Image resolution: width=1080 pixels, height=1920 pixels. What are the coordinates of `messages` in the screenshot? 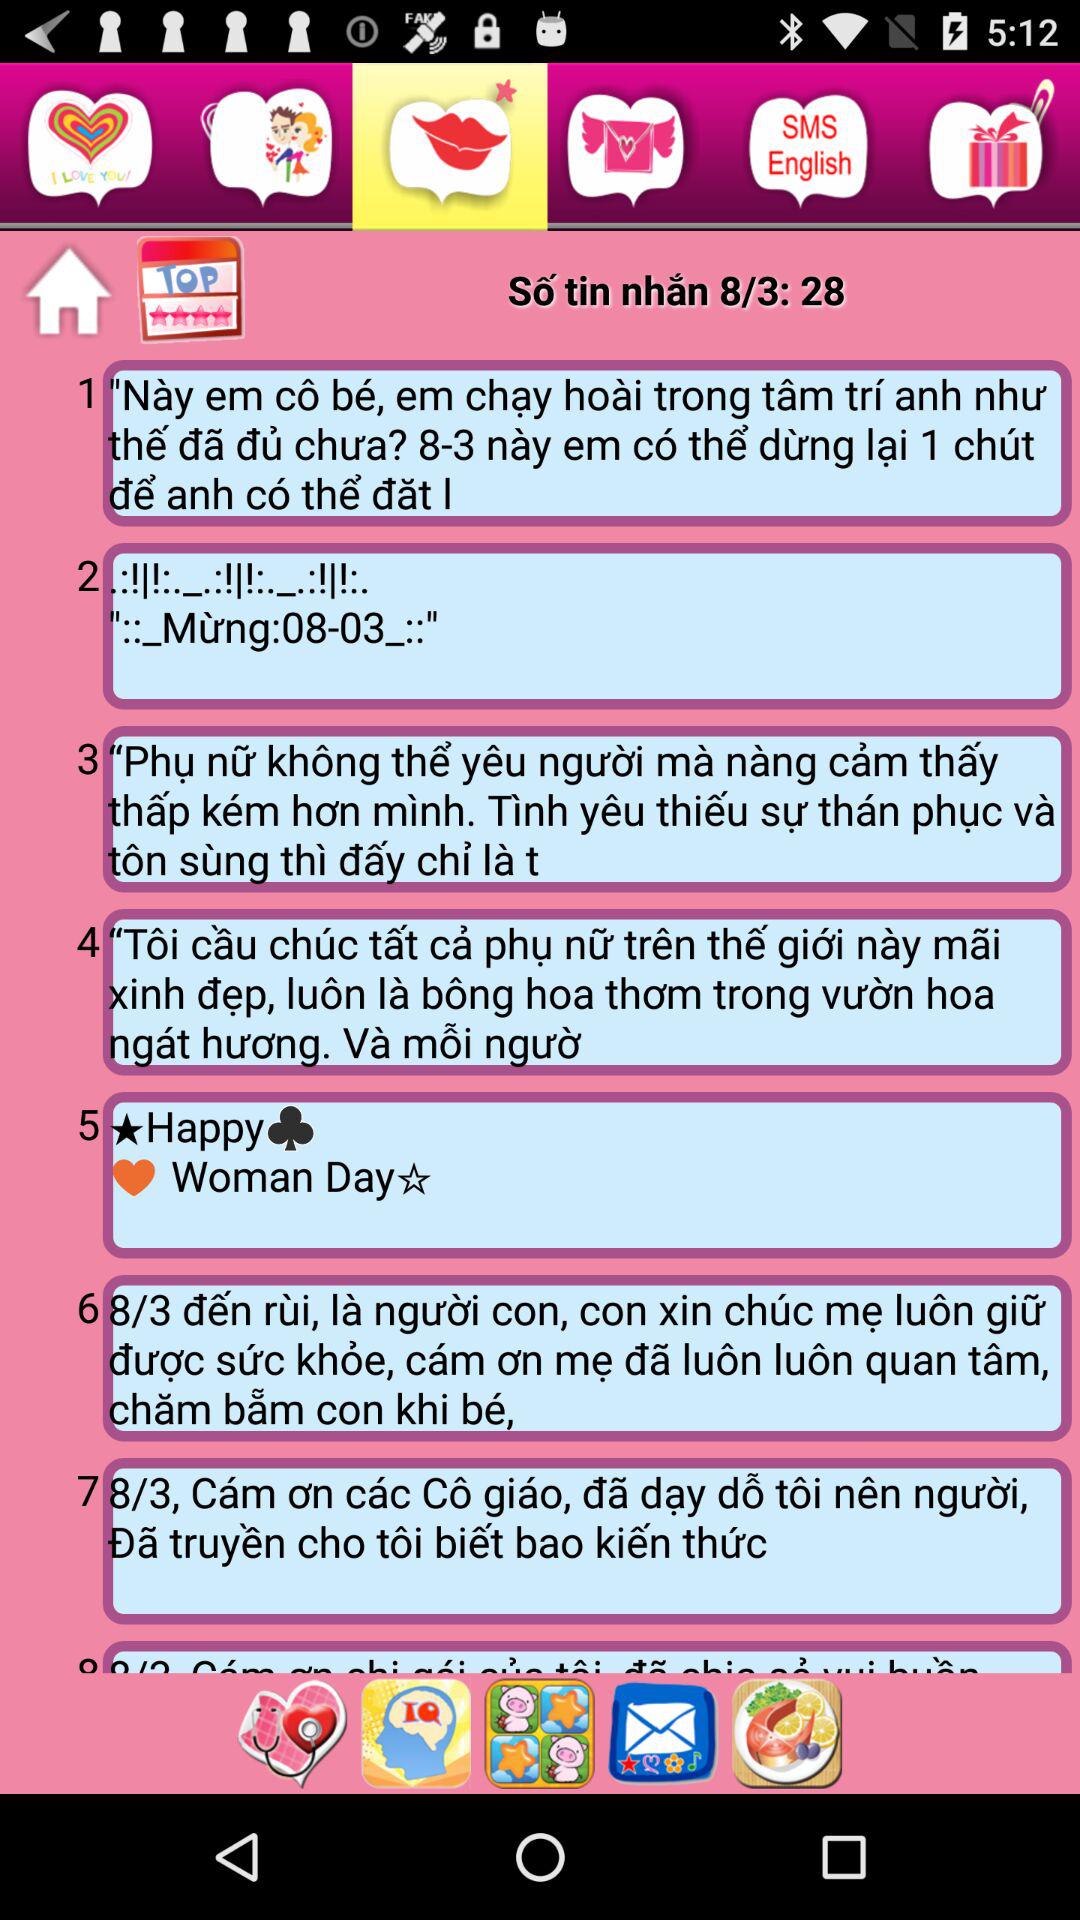 It's located at (663, 1733).